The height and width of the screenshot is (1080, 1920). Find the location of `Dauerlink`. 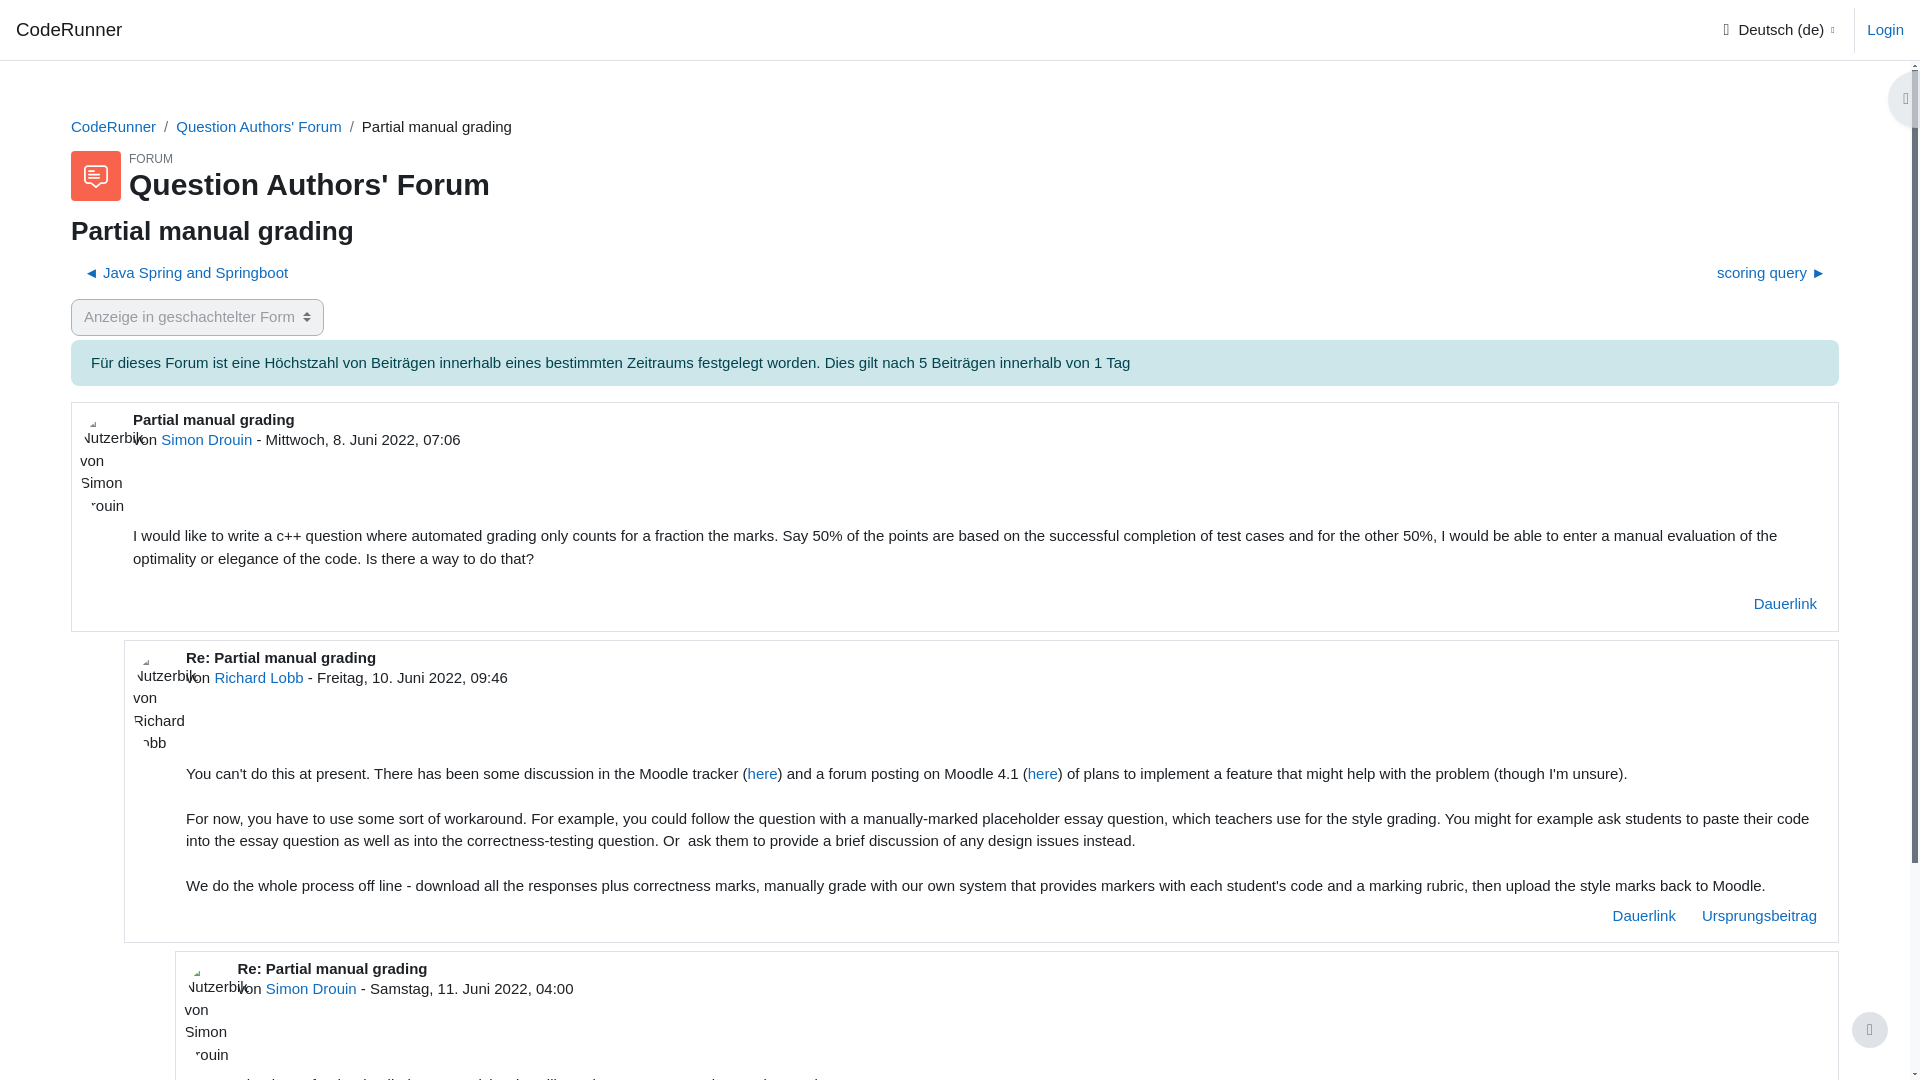

Dauerlink is located at coordinates (1785, 604).